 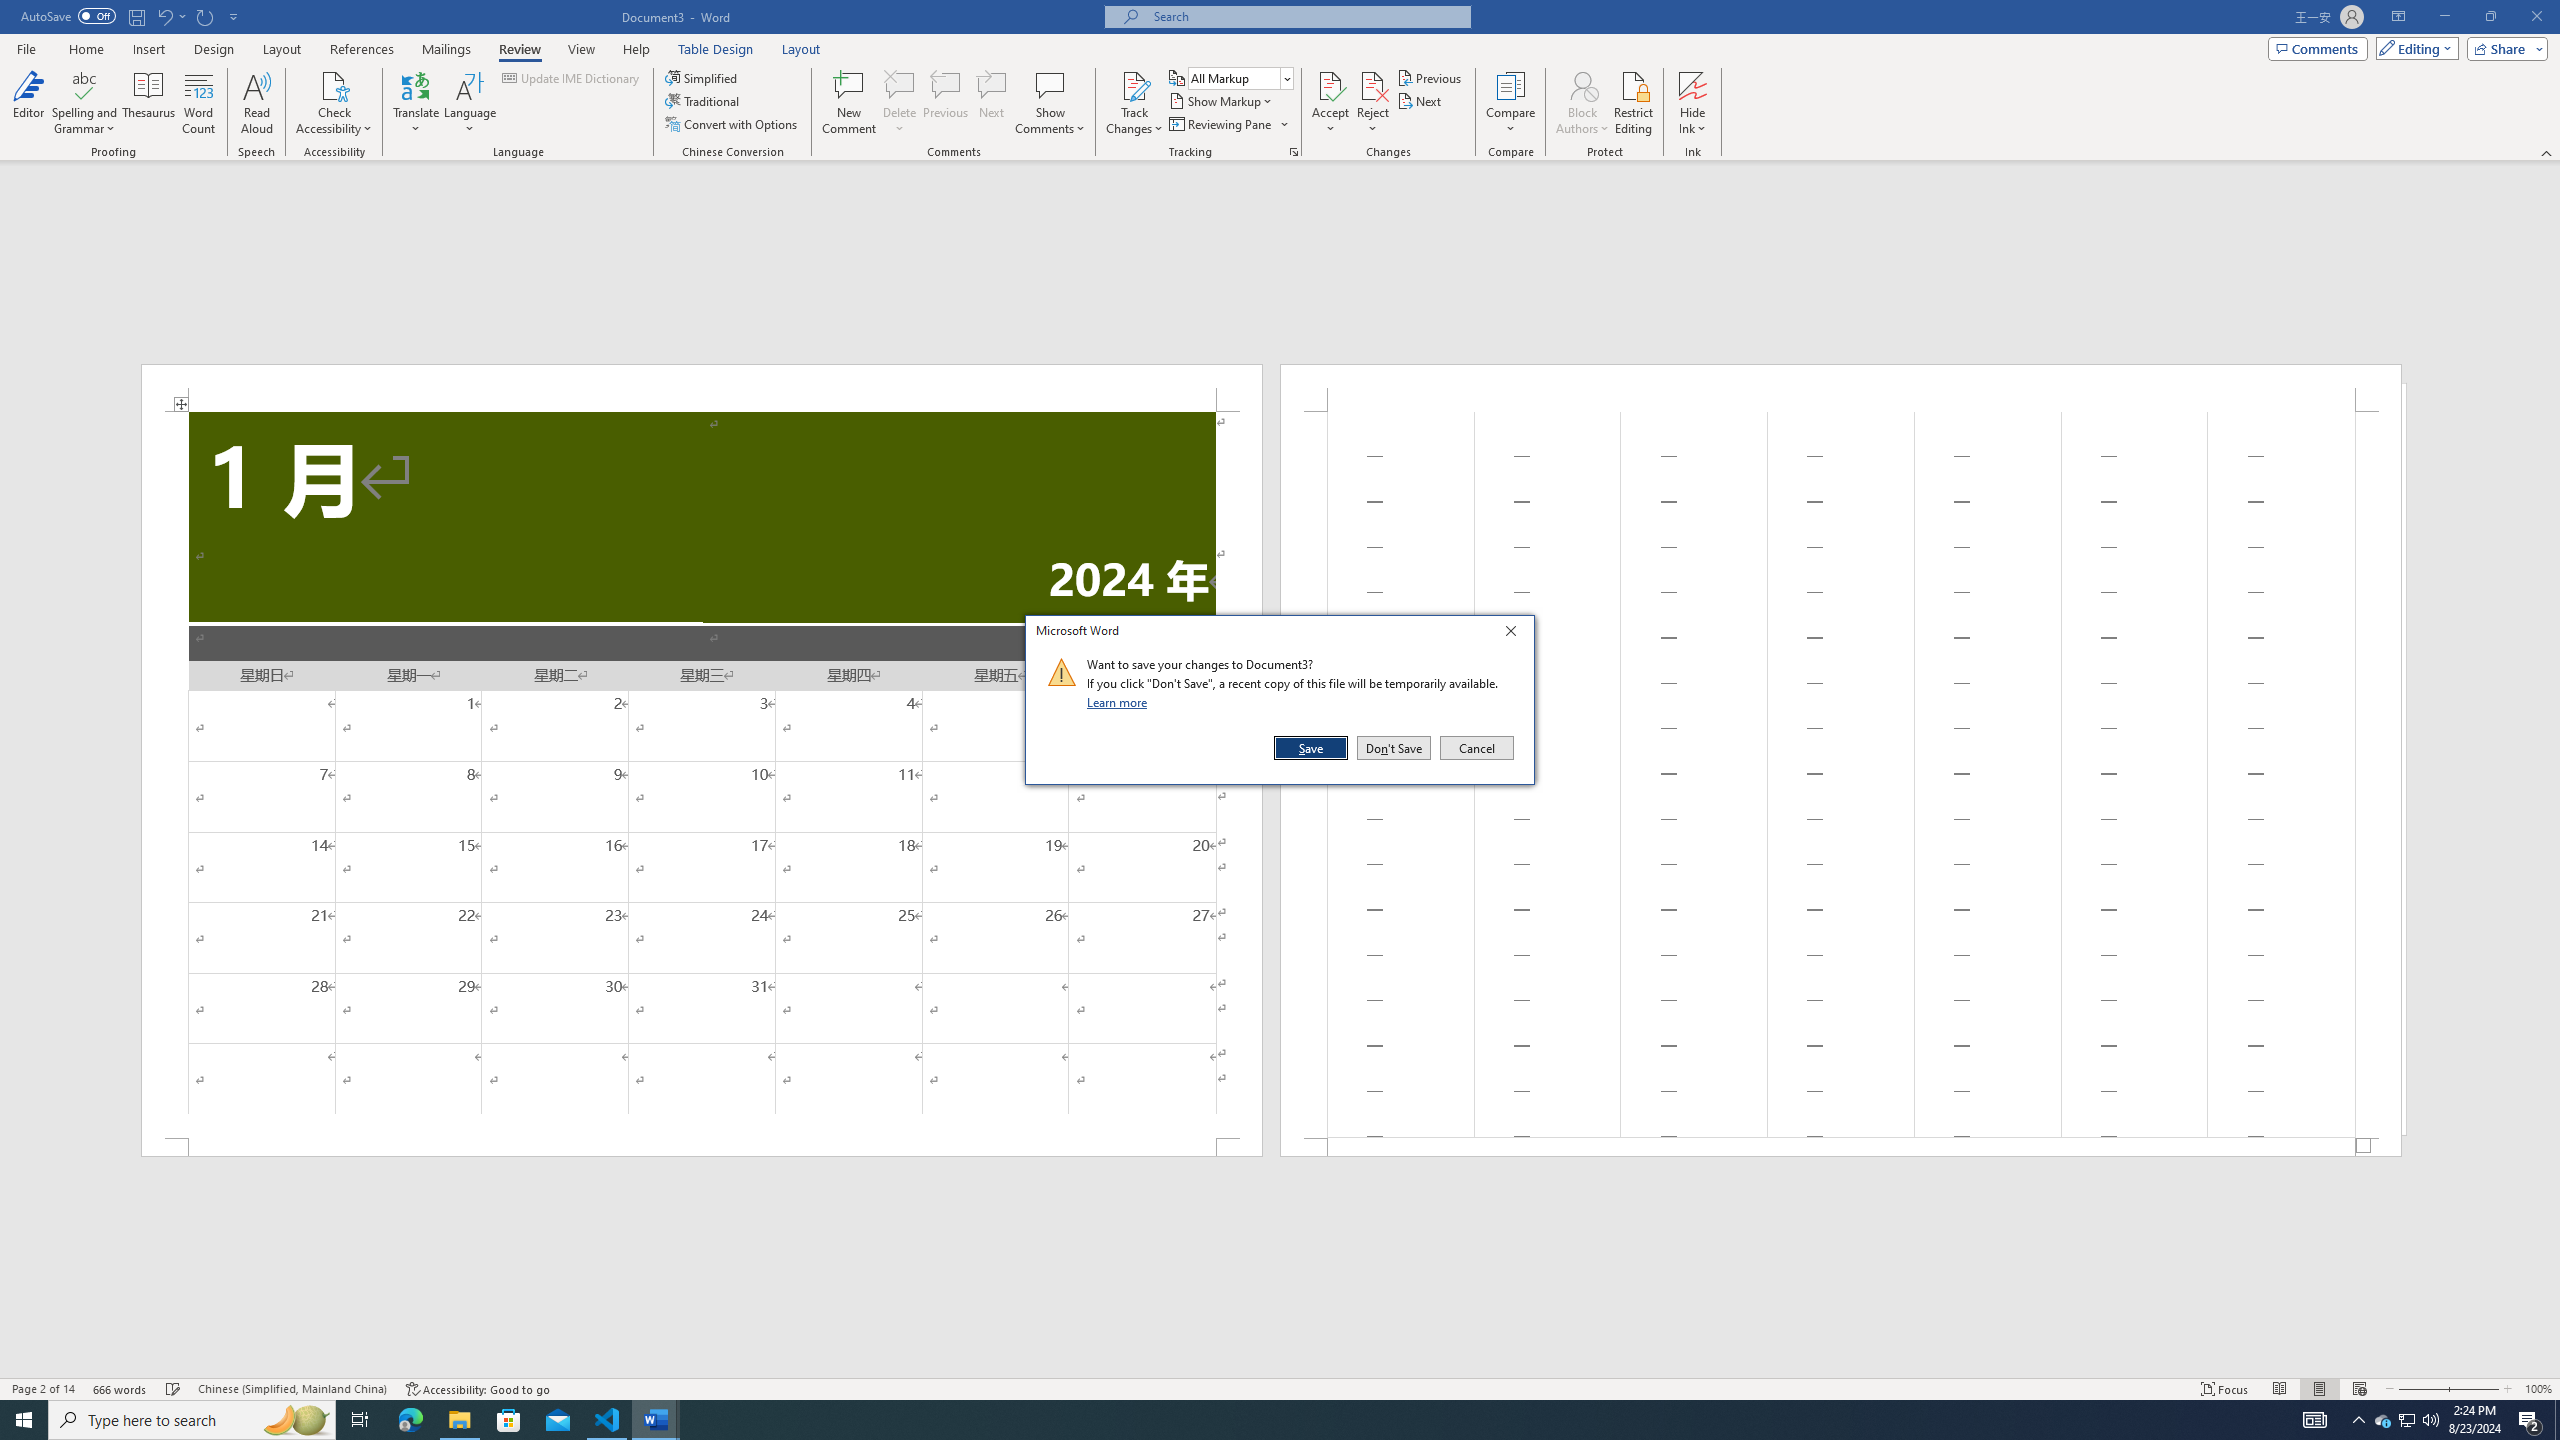 I want to click on Reviewing Pane, so click(x=509, y=1420).